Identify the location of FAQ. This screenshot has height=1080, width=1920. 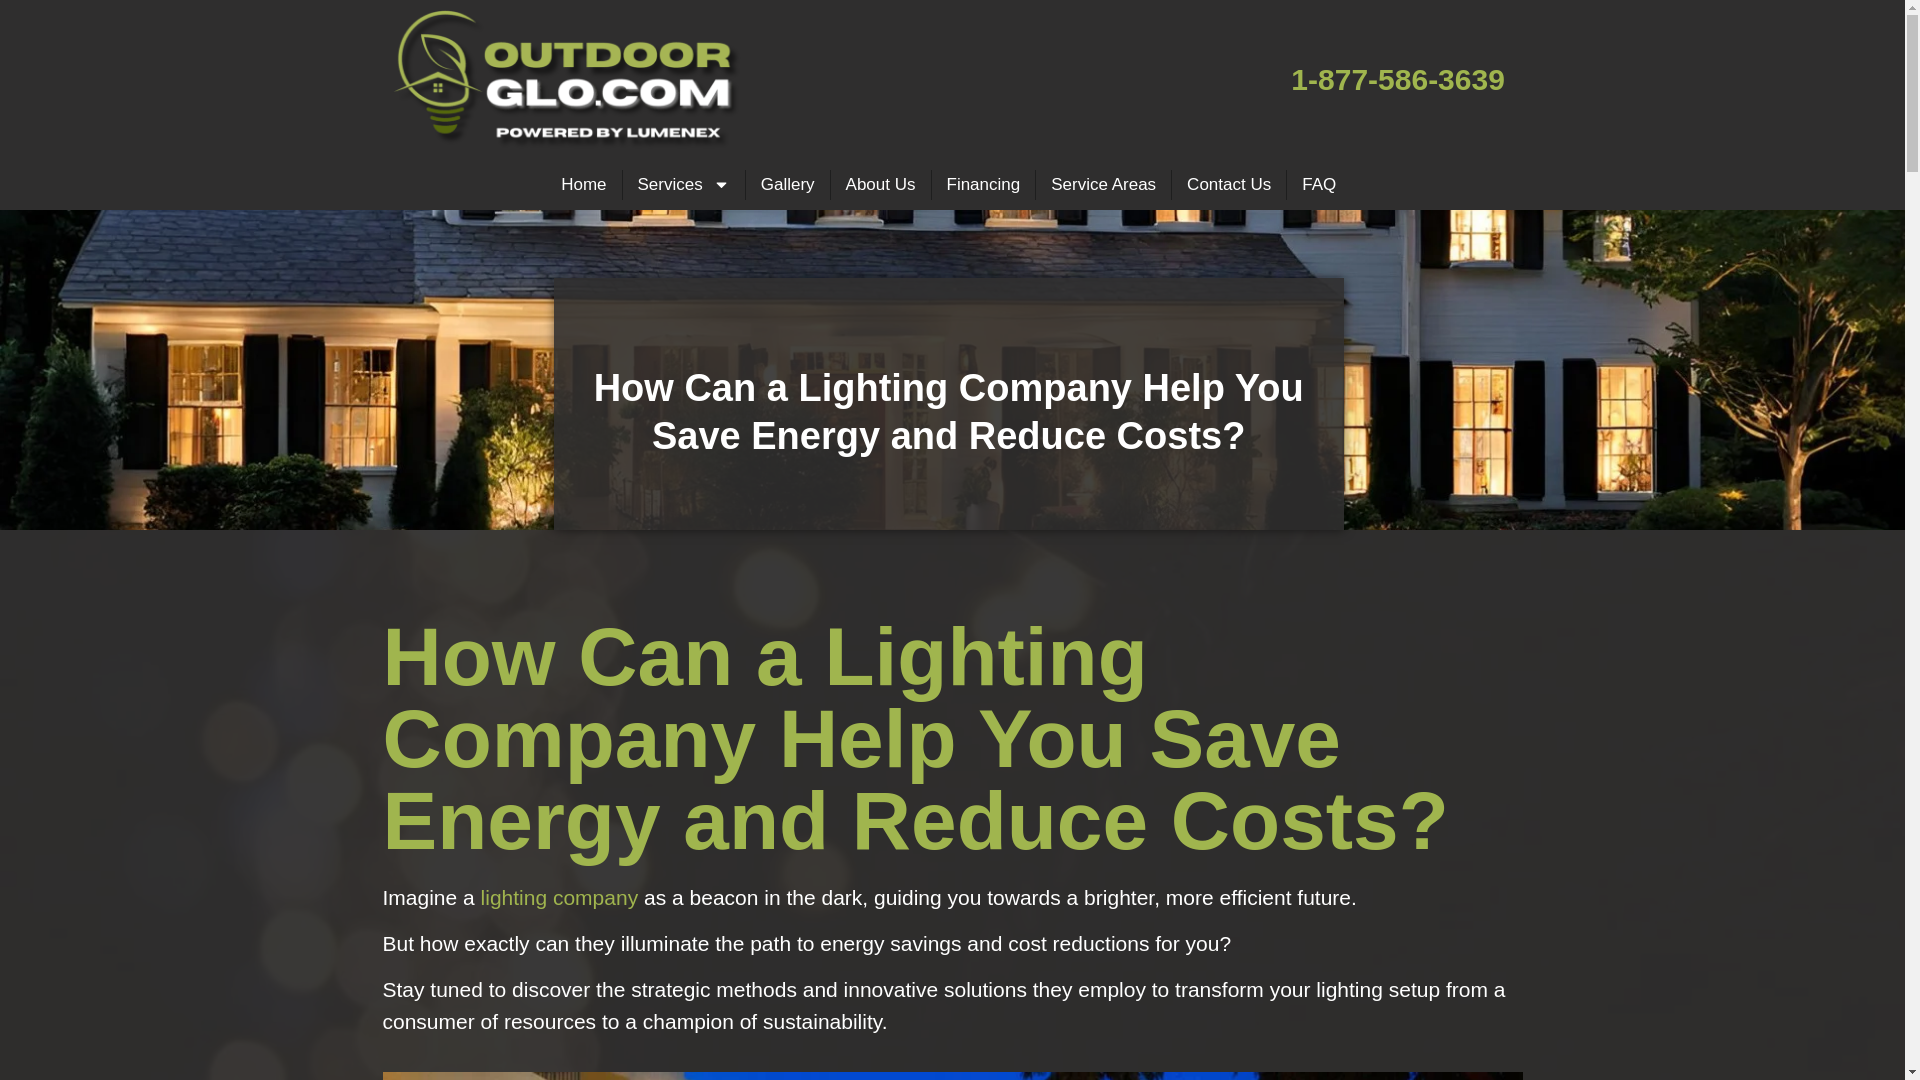
(1318, 184).